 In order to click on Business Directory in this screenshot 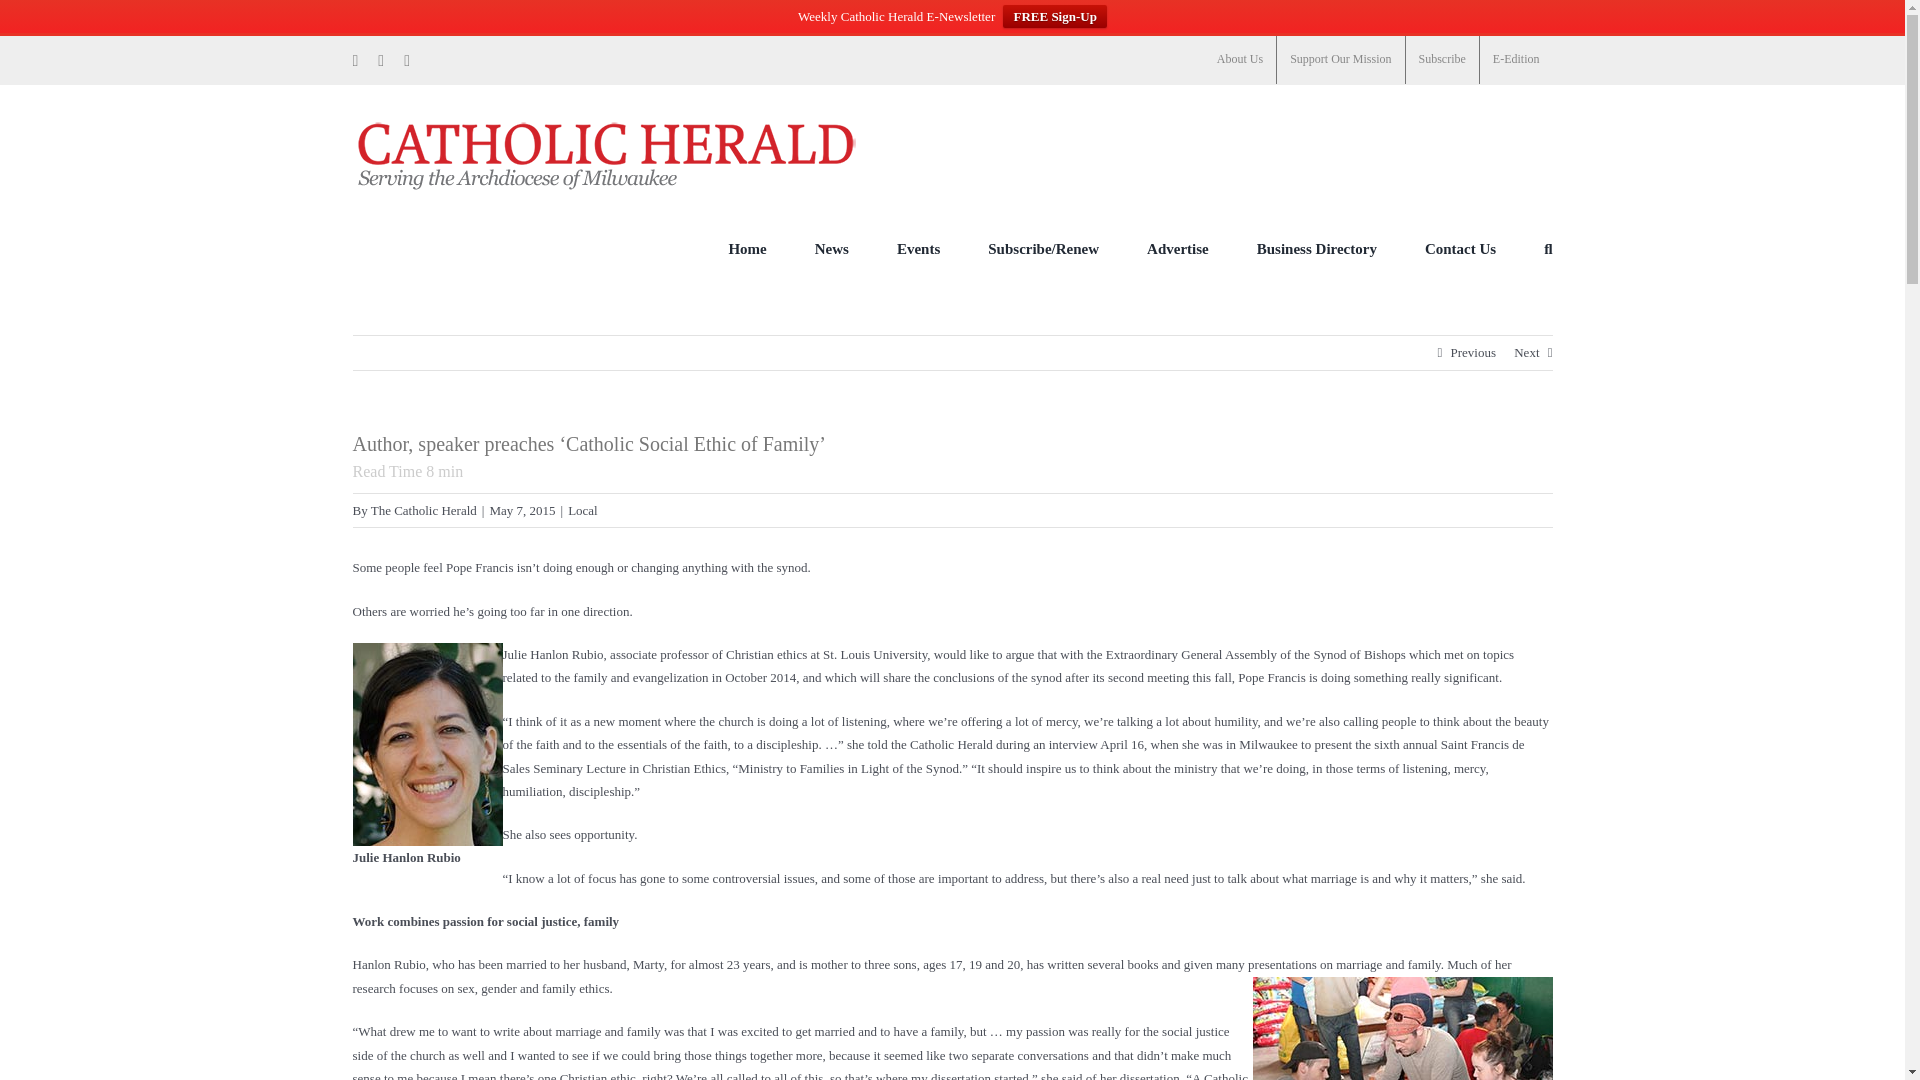, I will do `click(1316, 248)`.